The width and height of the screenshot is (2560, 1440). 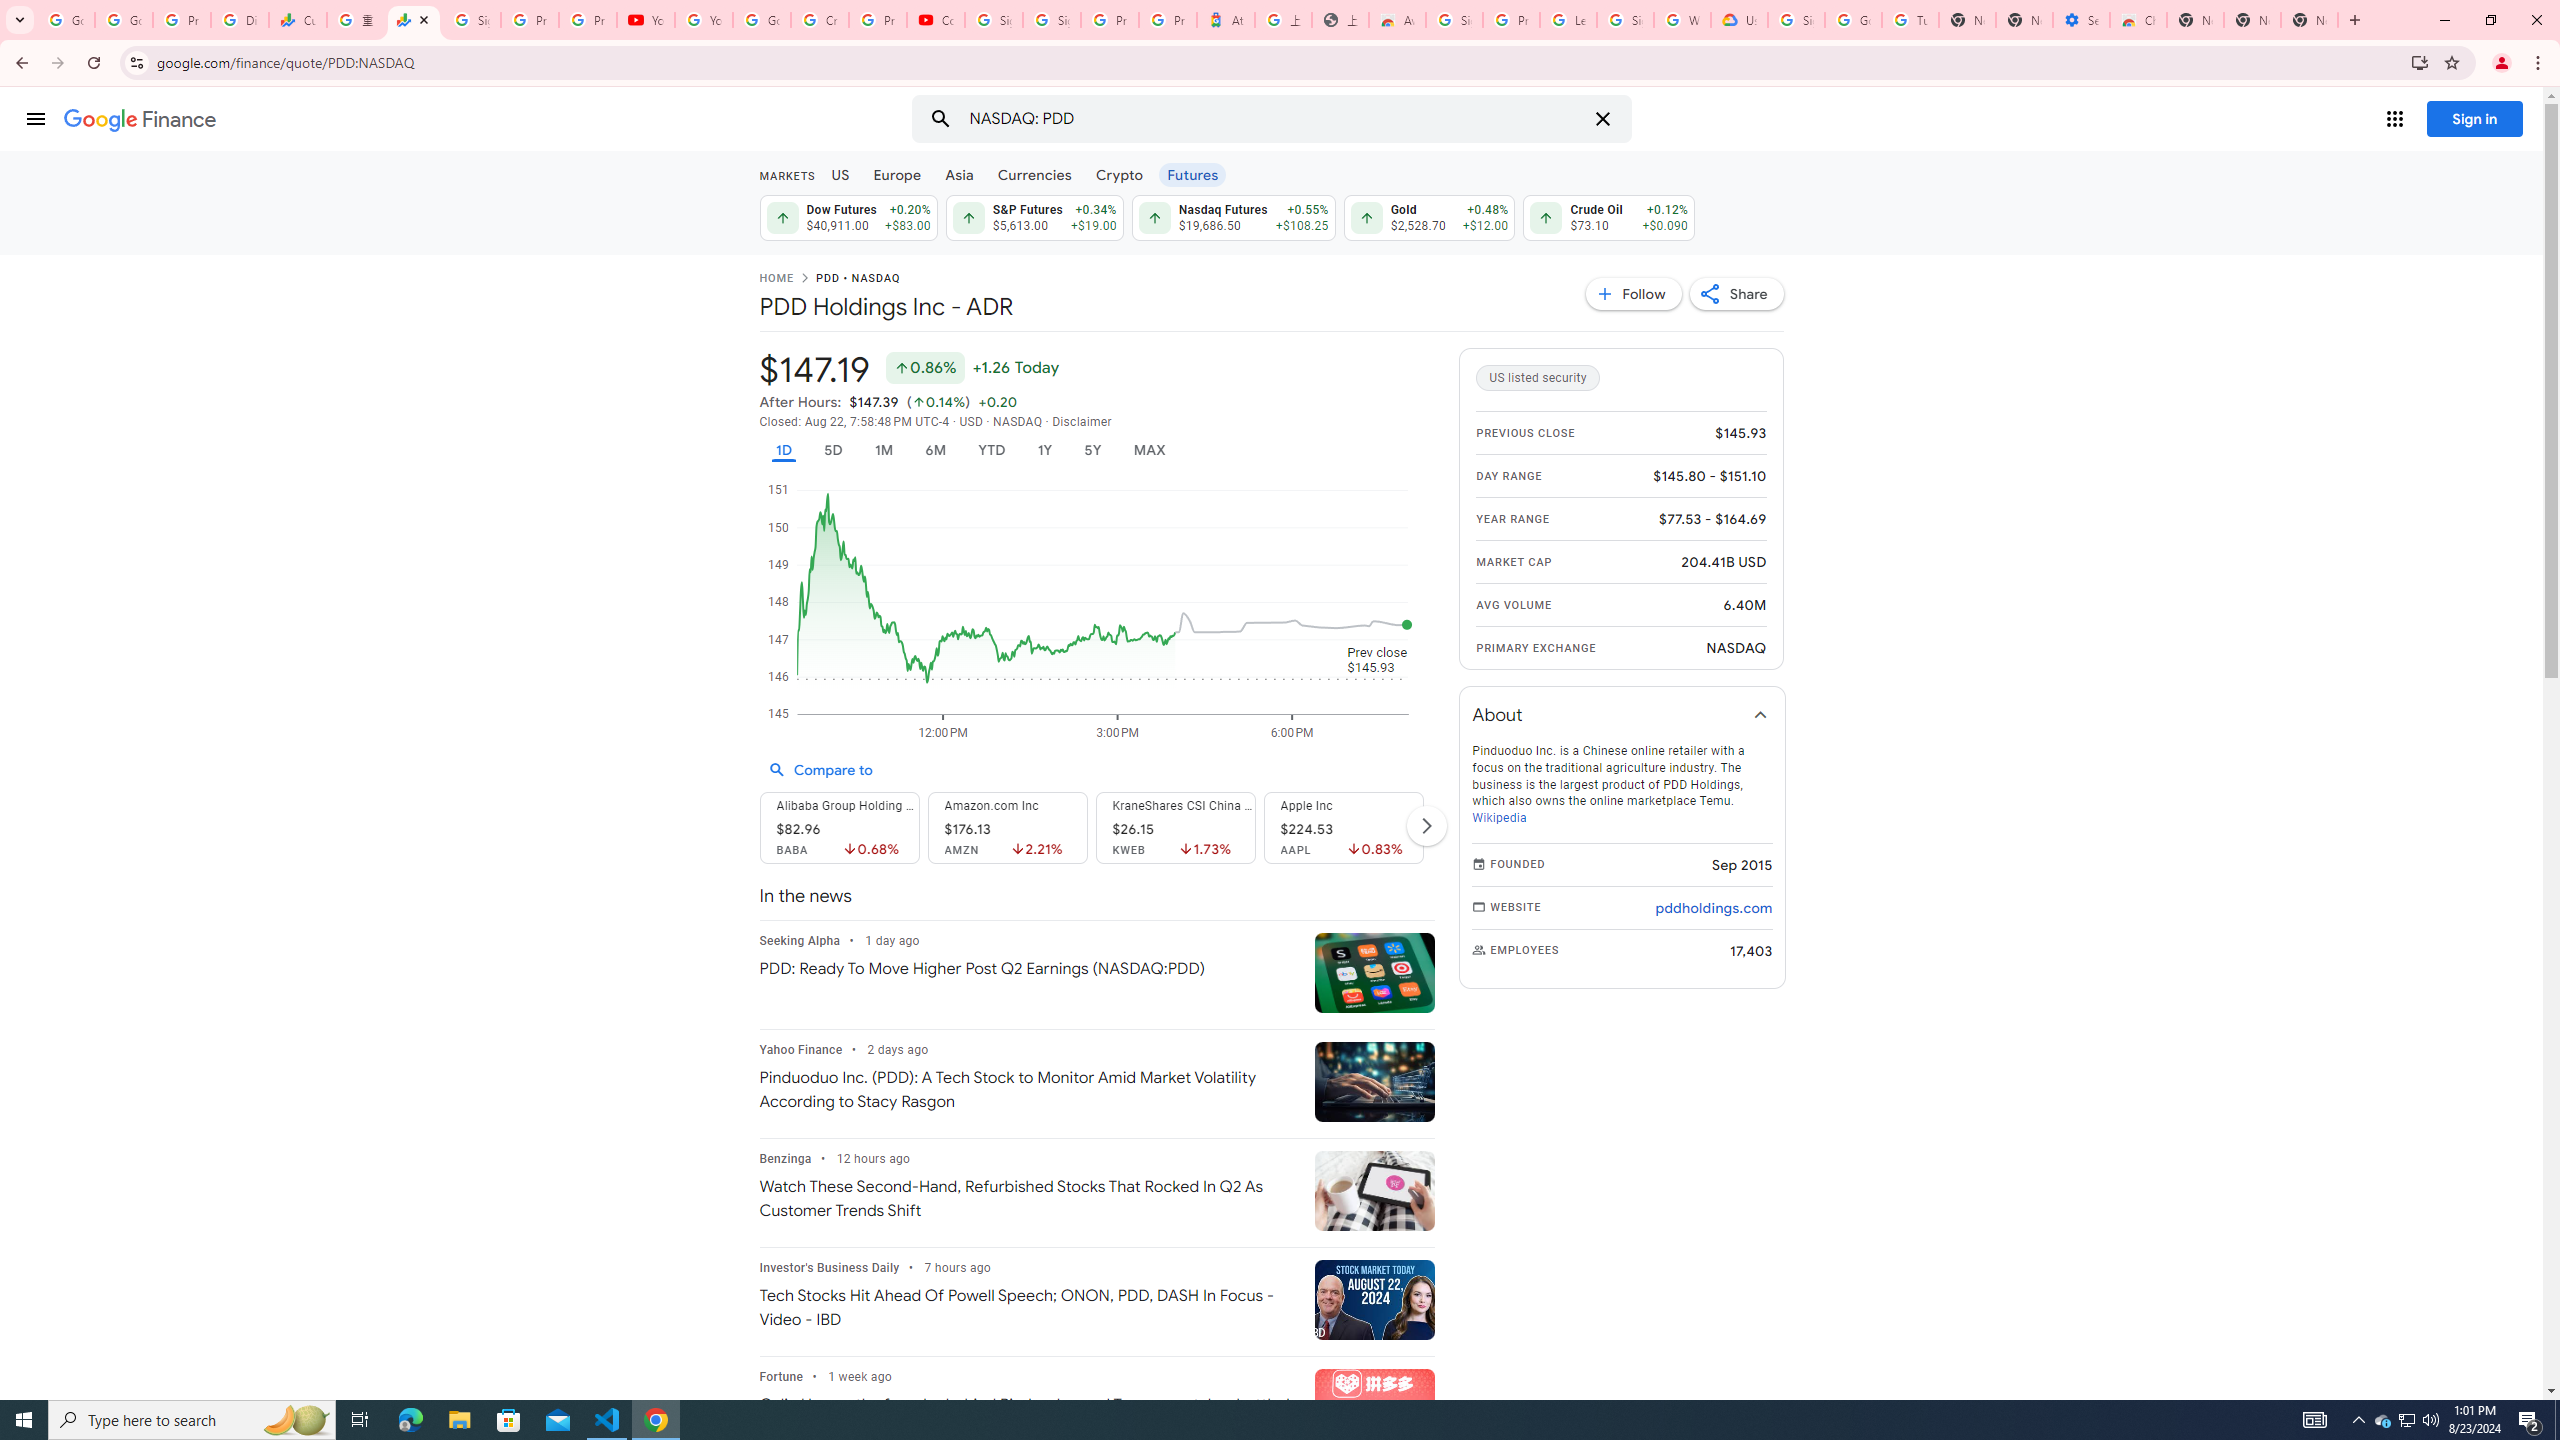 I want to click on S&P Futures $5,613.00 $5,612.25 Up by 0.34% +$19.00 +$18.25, so click(x=1034, y=217).